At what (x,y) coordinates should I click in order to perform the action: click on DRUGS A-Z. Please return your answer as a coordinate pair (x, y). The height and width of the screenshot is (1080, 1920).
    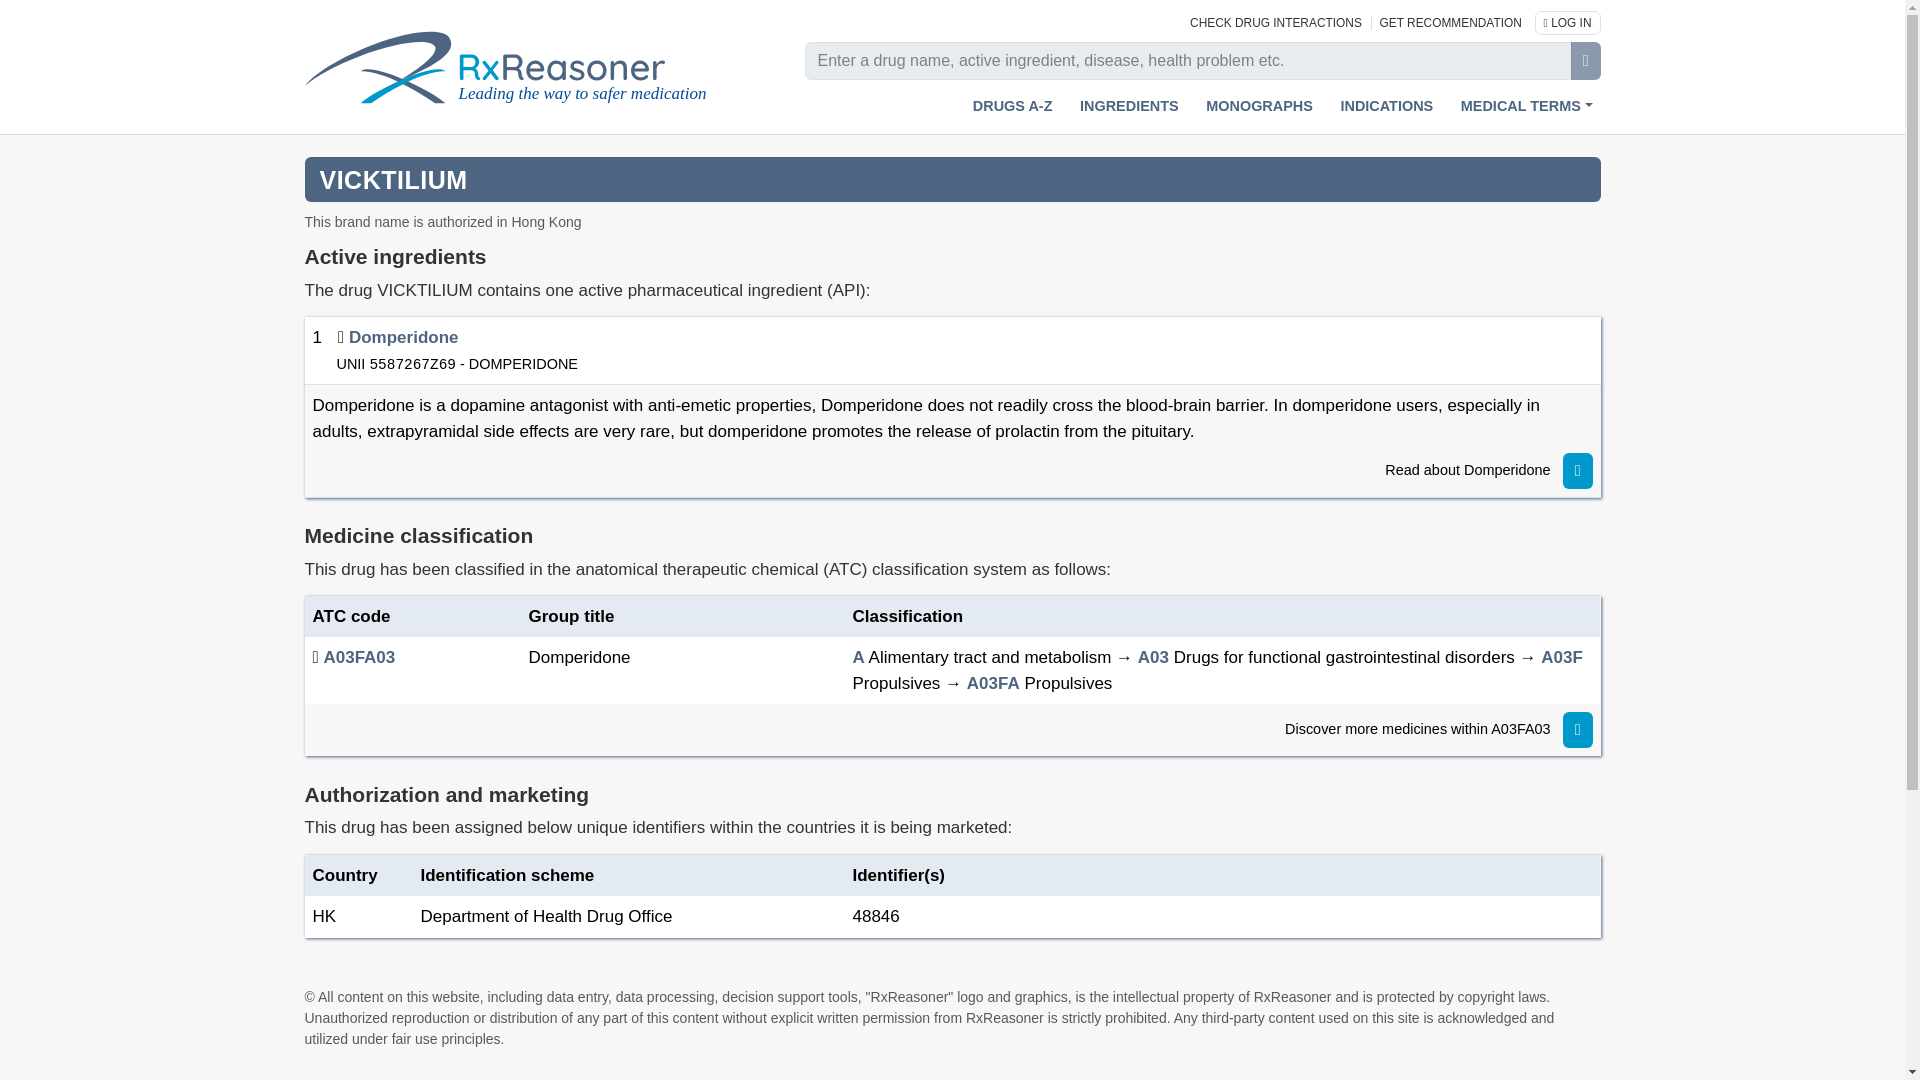
    Looking at the image, I should click on (1013, 106).